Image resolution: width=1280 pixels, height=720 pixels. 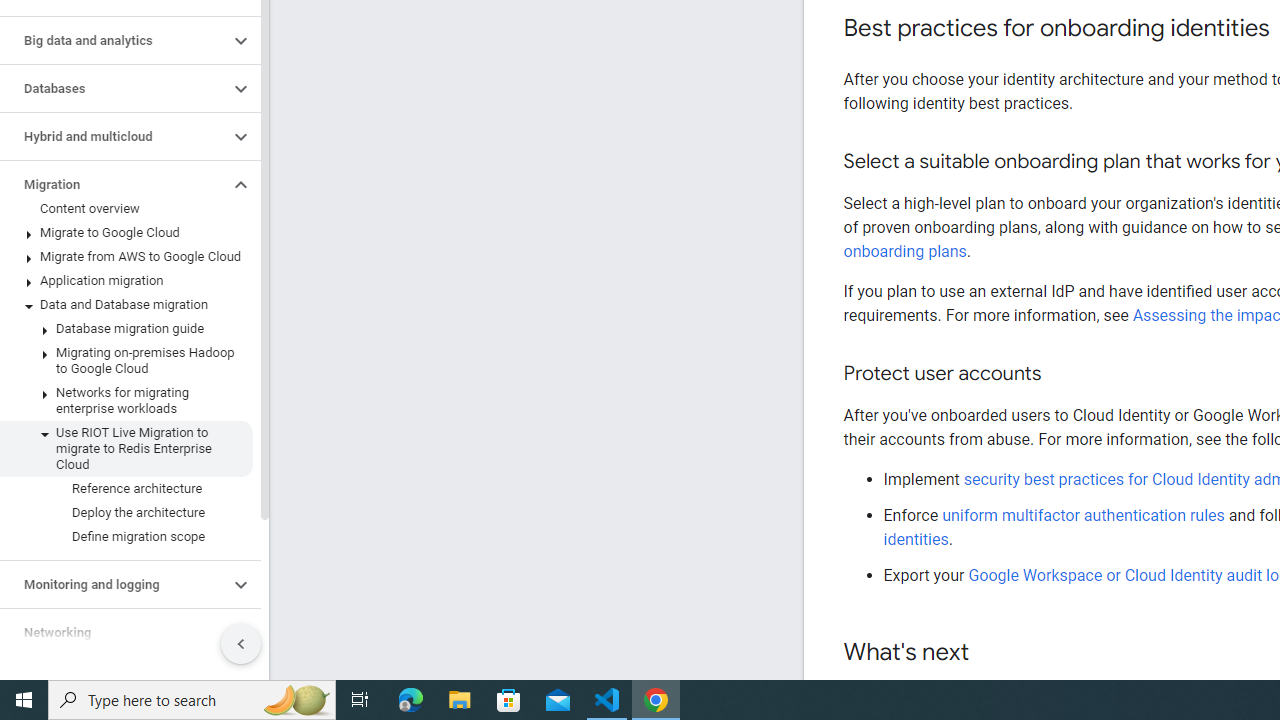 What do you see at coordinates (114, 40) in the screenshot?
I see `Big data and analytics` at bounding box center [114, 40].